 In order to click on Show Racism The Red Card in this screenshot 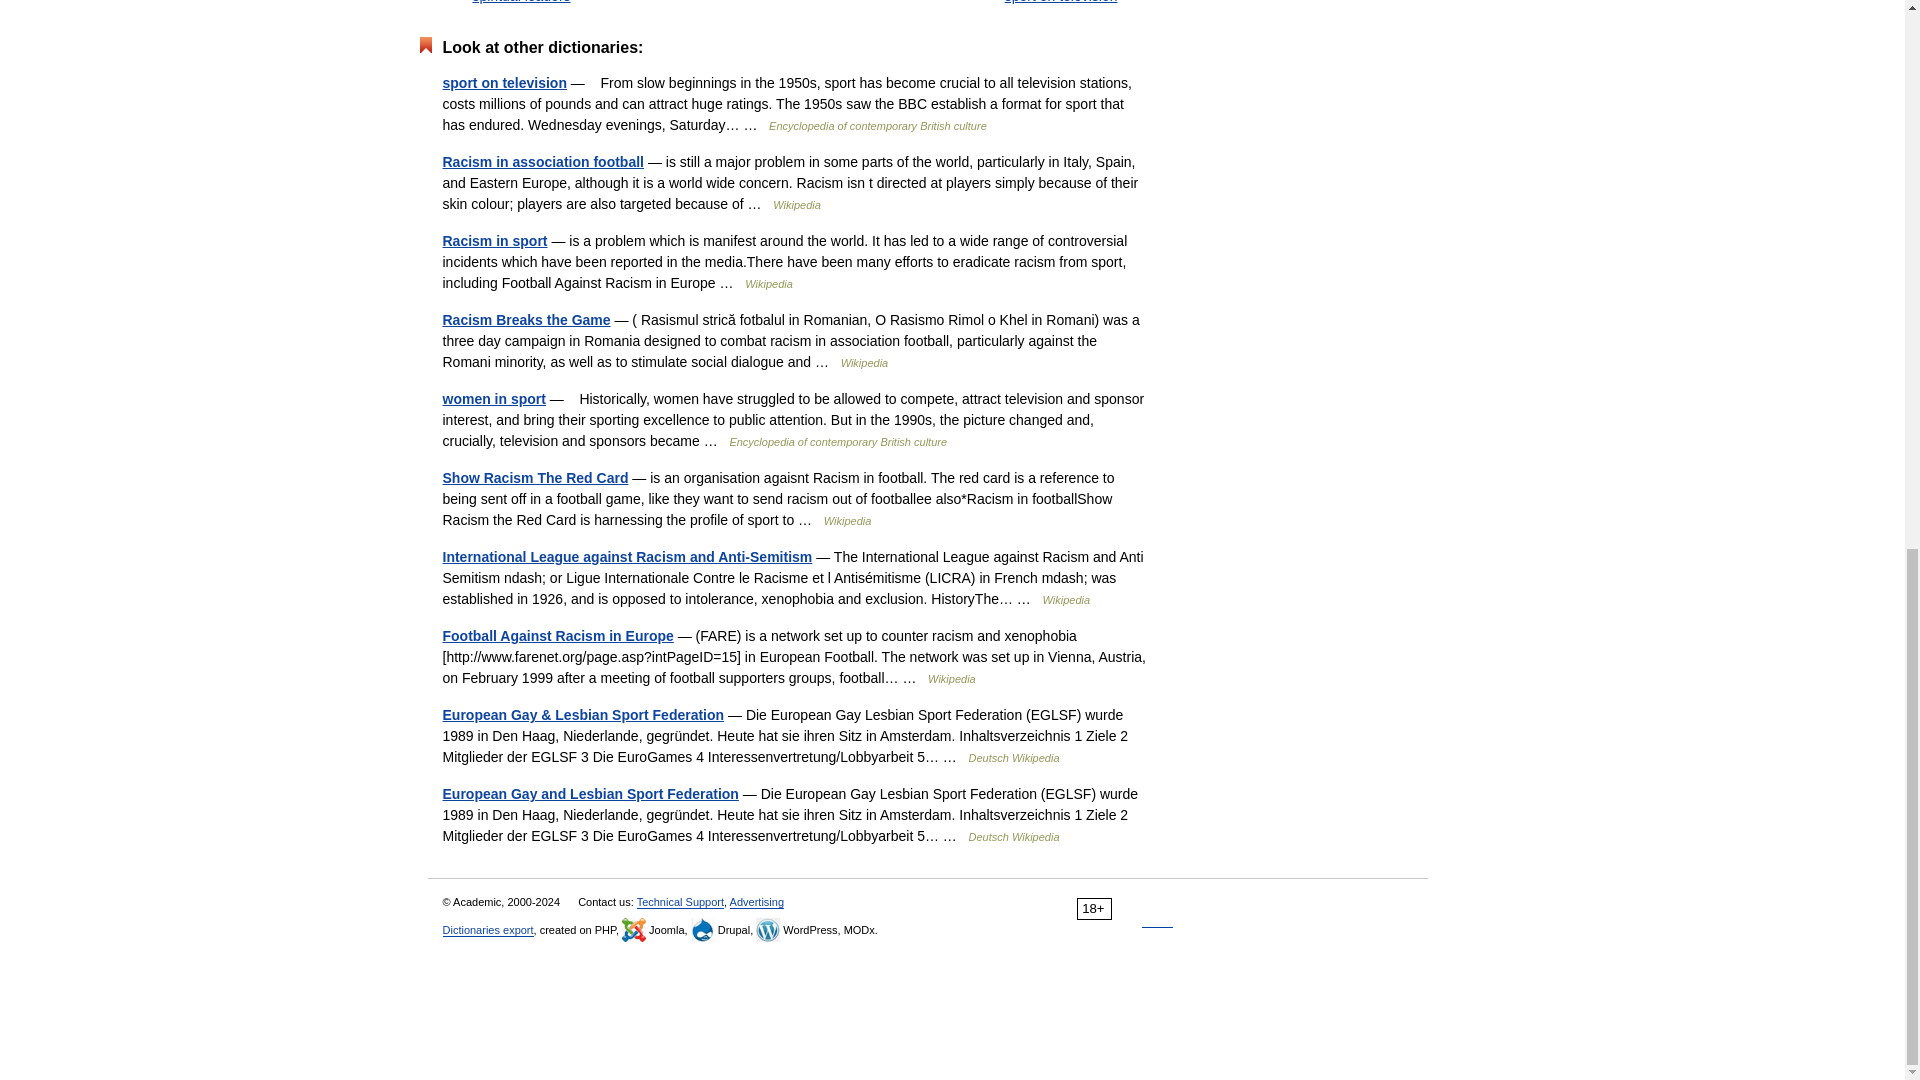, I will do `click(534, 478)`.